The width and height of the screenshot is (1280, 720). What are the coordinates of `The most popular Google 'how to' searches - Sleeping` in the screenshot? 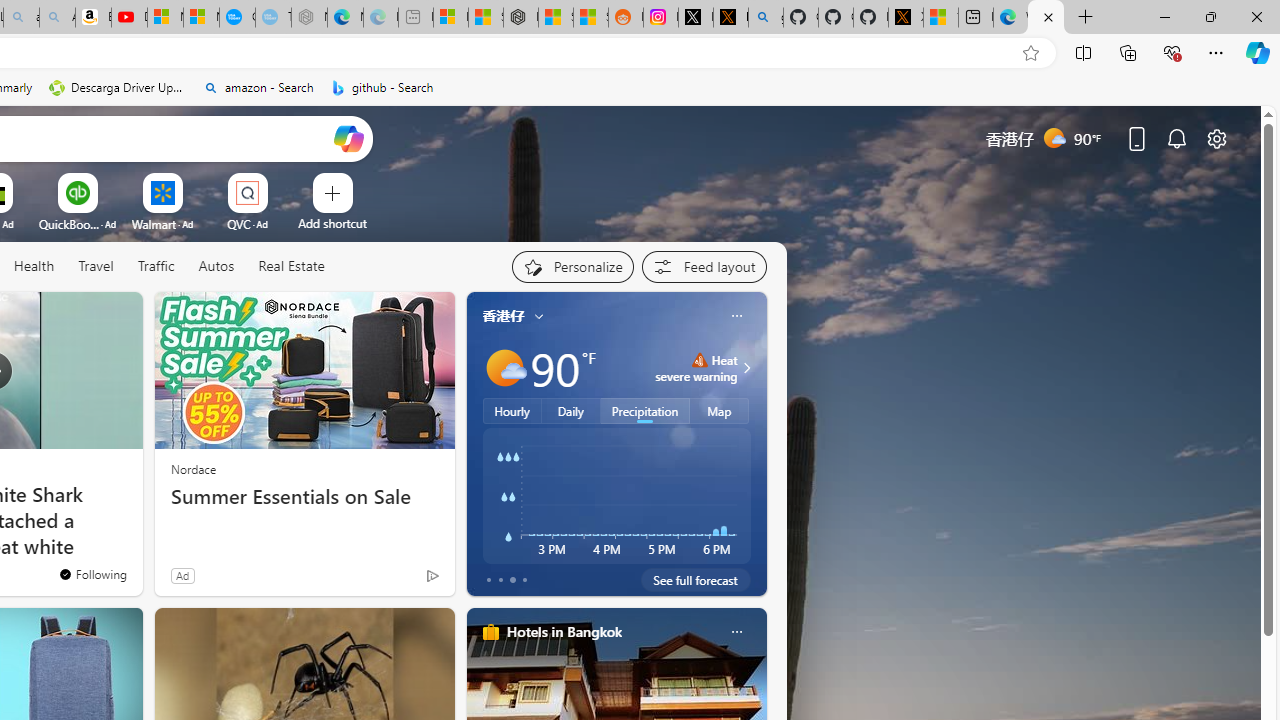 It's located at (273, 18).